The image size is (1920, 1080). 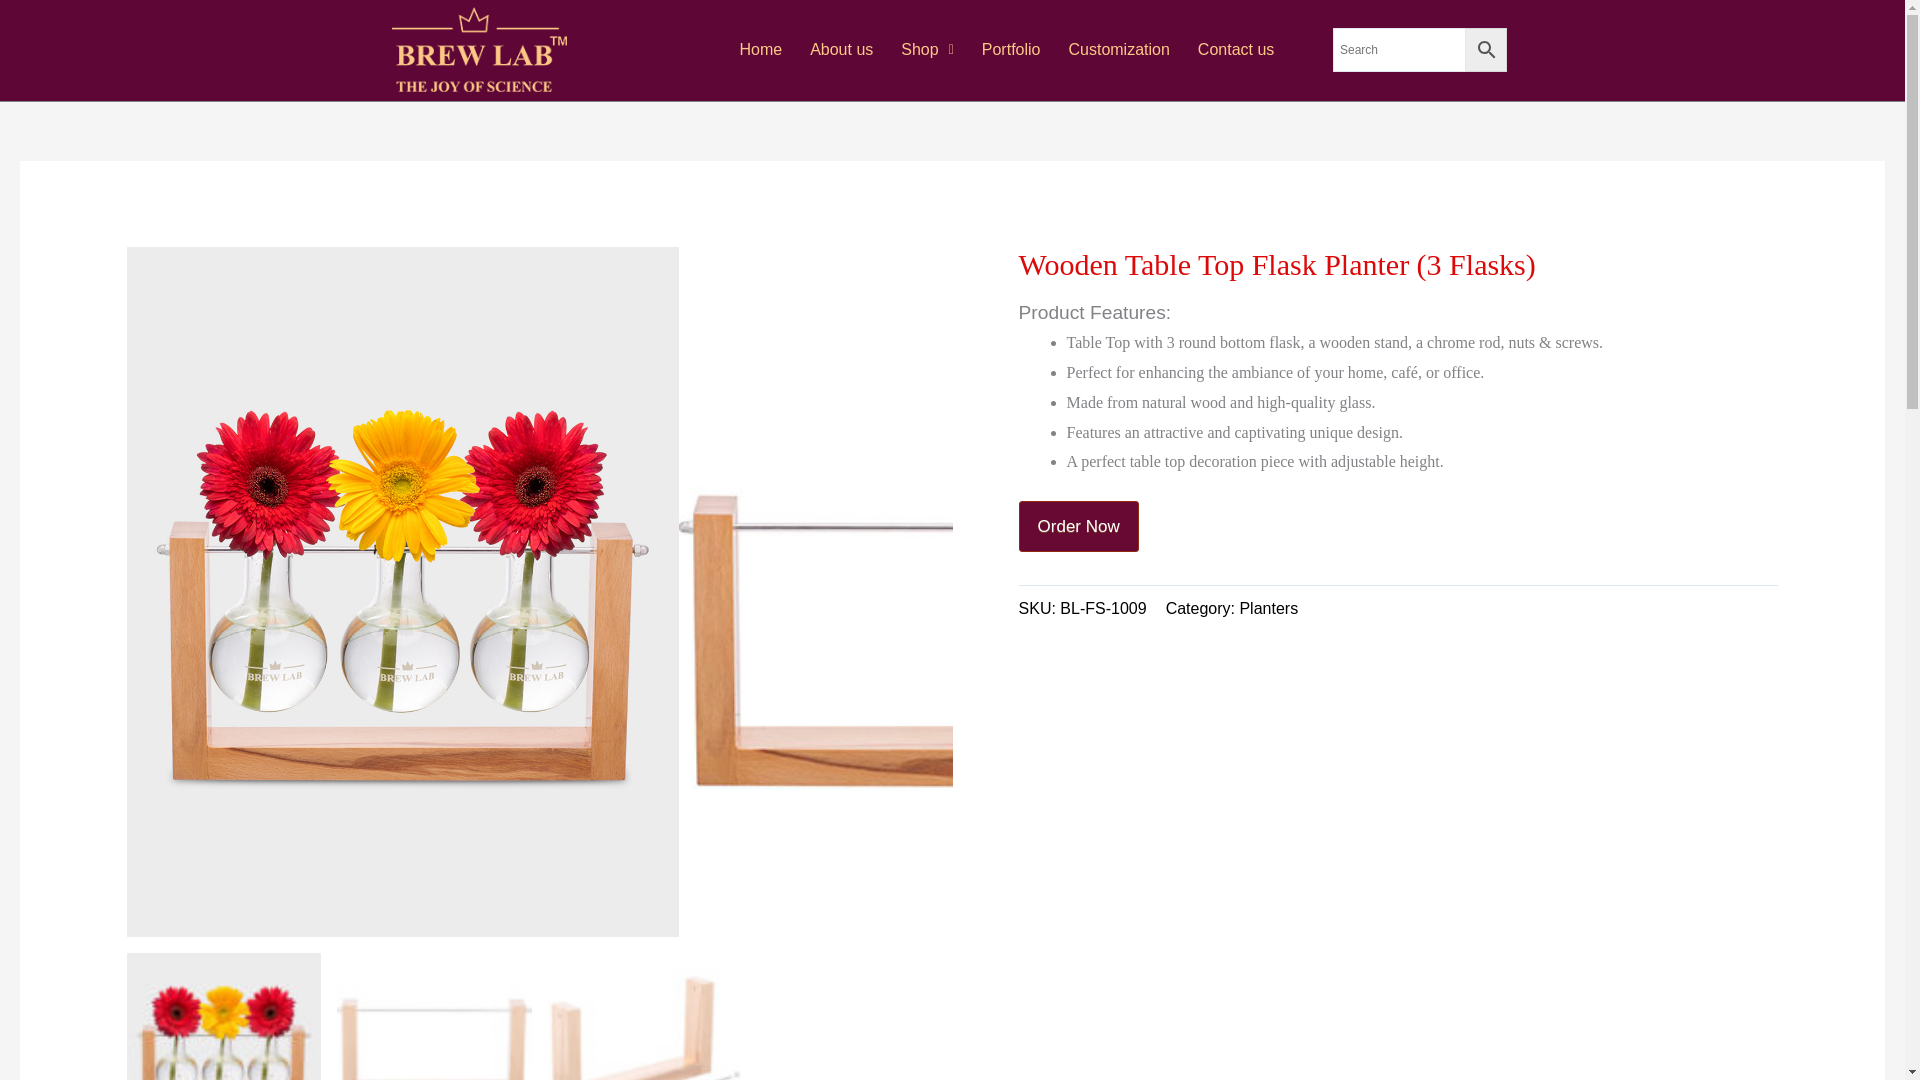 I want to click on Order Now, so click(x=1078, y=526).